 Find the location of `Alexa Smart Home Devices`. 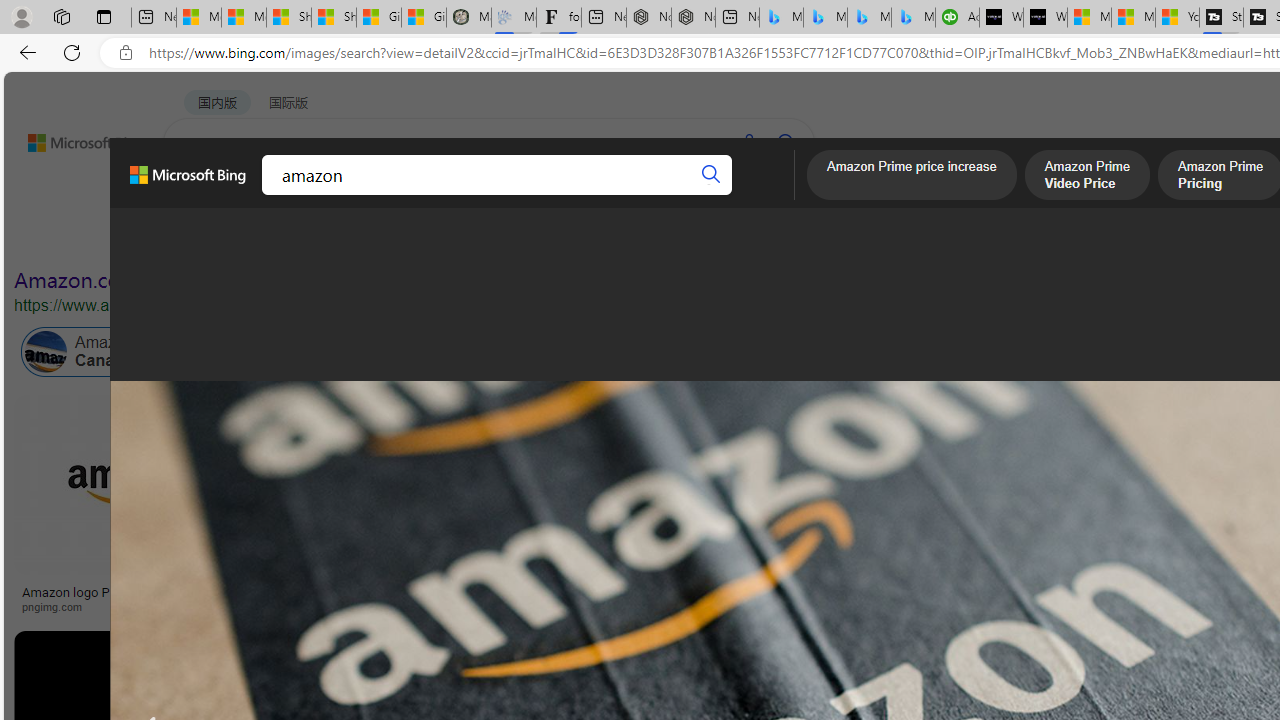

Alexa Smart Home Devices is located at coordinates (1184, 584).